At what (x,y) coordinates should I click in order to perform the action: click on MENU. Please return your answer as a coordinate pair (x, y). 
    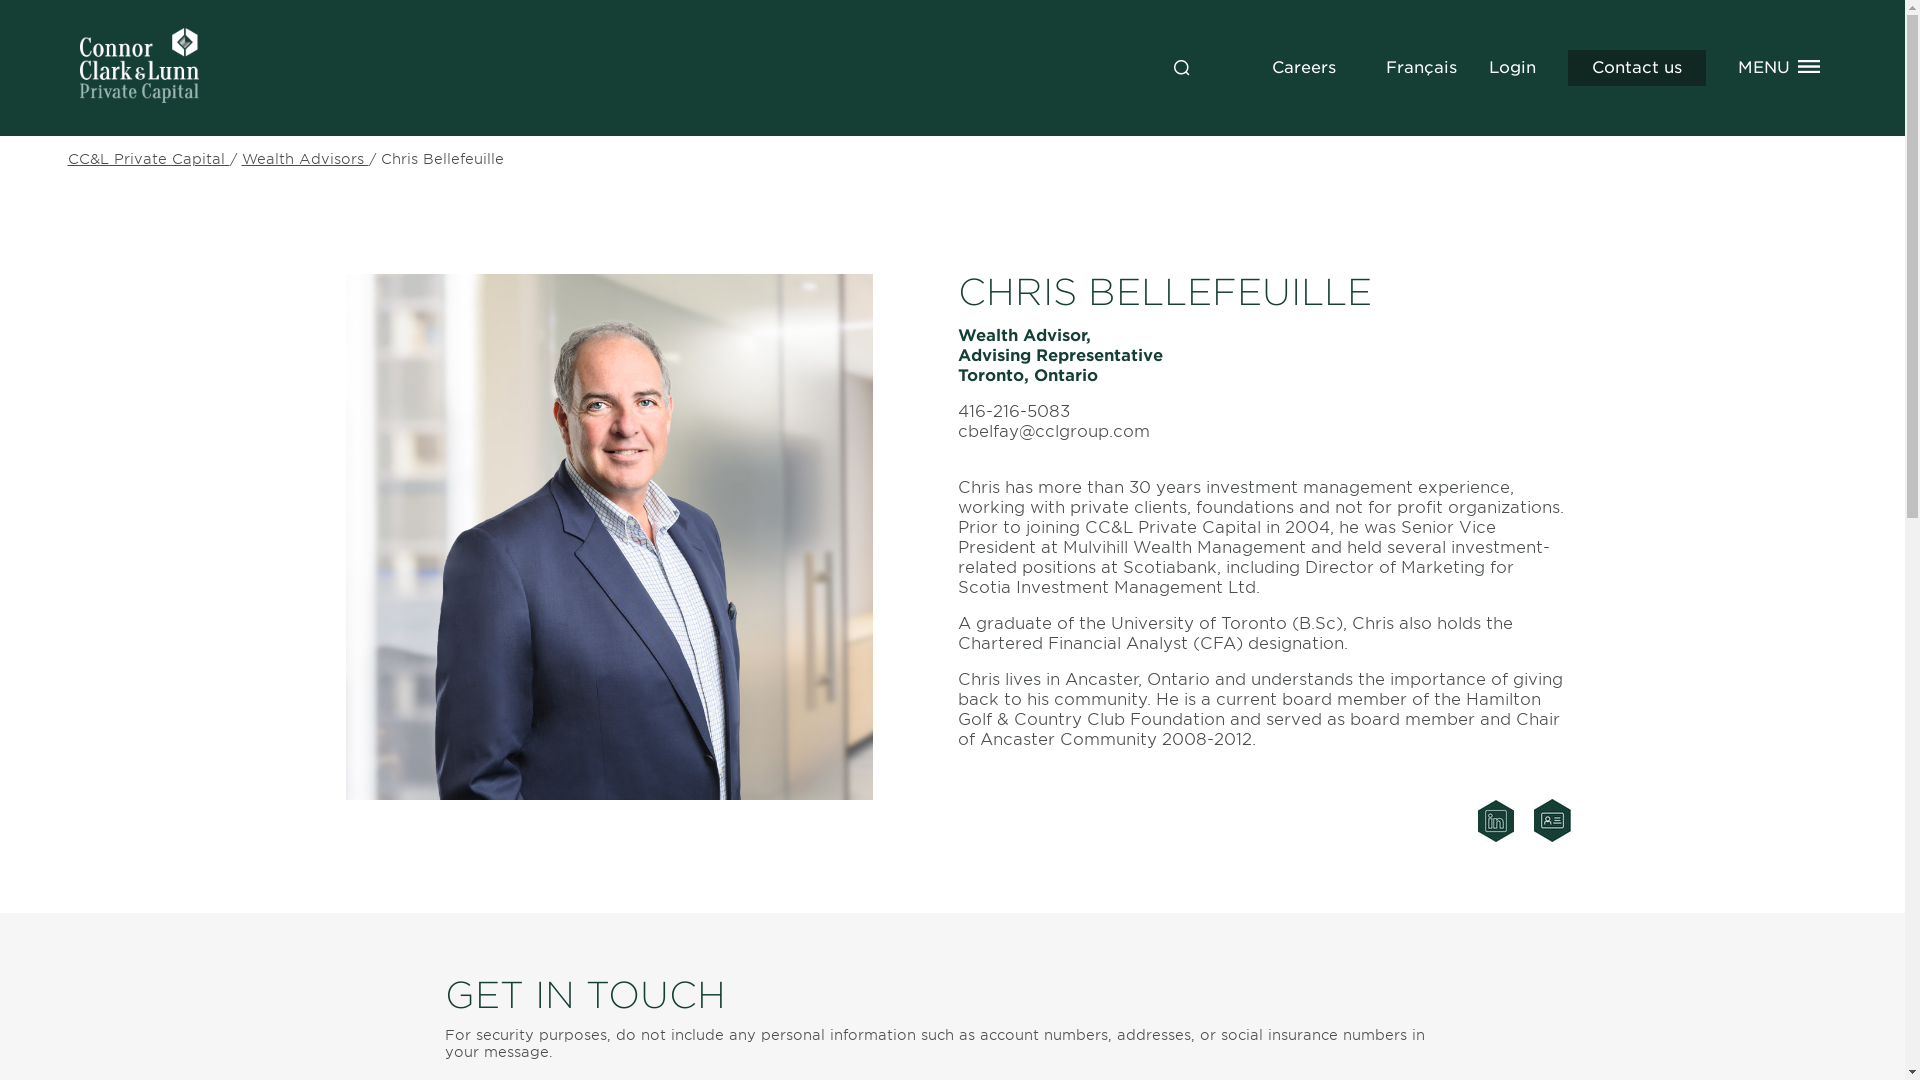
    Looking at the image, I should click on (1763, 67).